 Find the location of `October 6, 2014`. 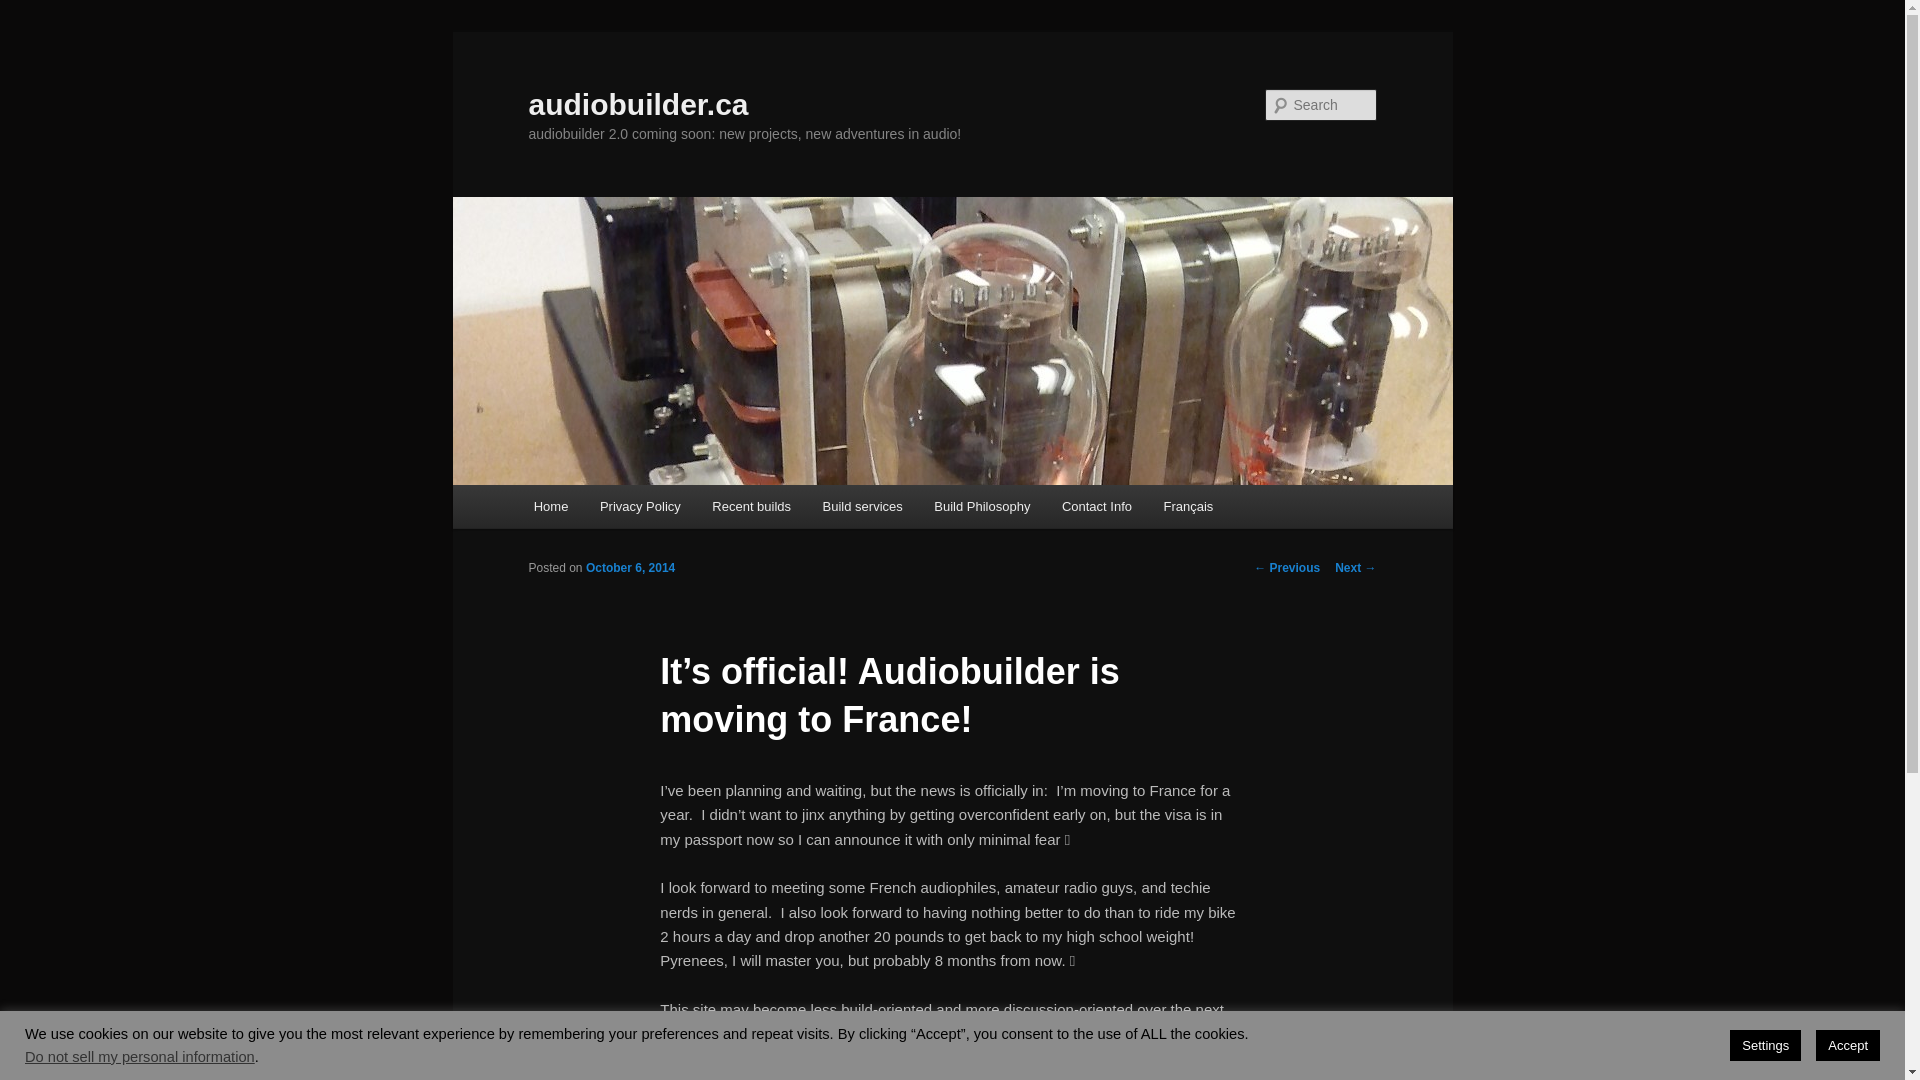

October 6, 2014 is located at coordinates (630, 568).